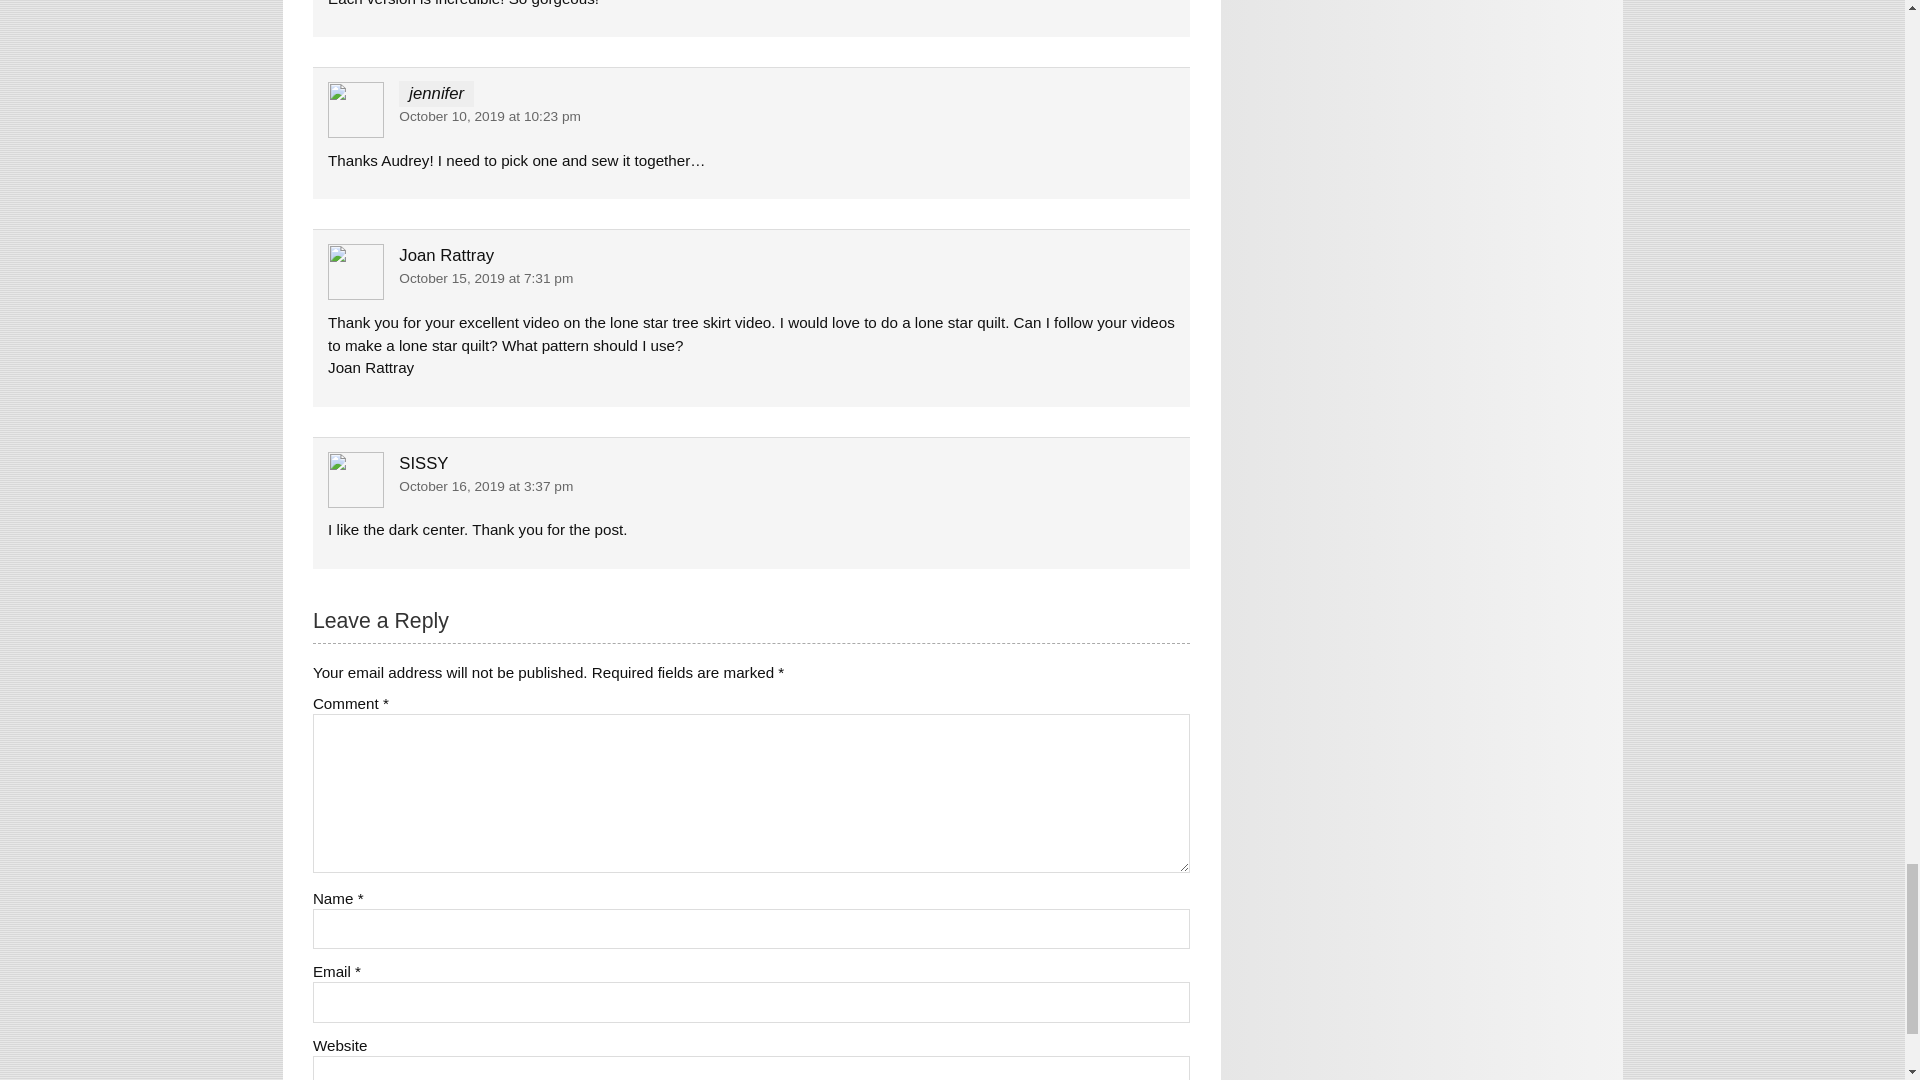 The width and height of the screenshot is (1920, 1080). What do you see at coordinates (486, 278) in the screenshot?
I see `October 15, 2019 at 7:31 pm` at bounding box center [486, 278].